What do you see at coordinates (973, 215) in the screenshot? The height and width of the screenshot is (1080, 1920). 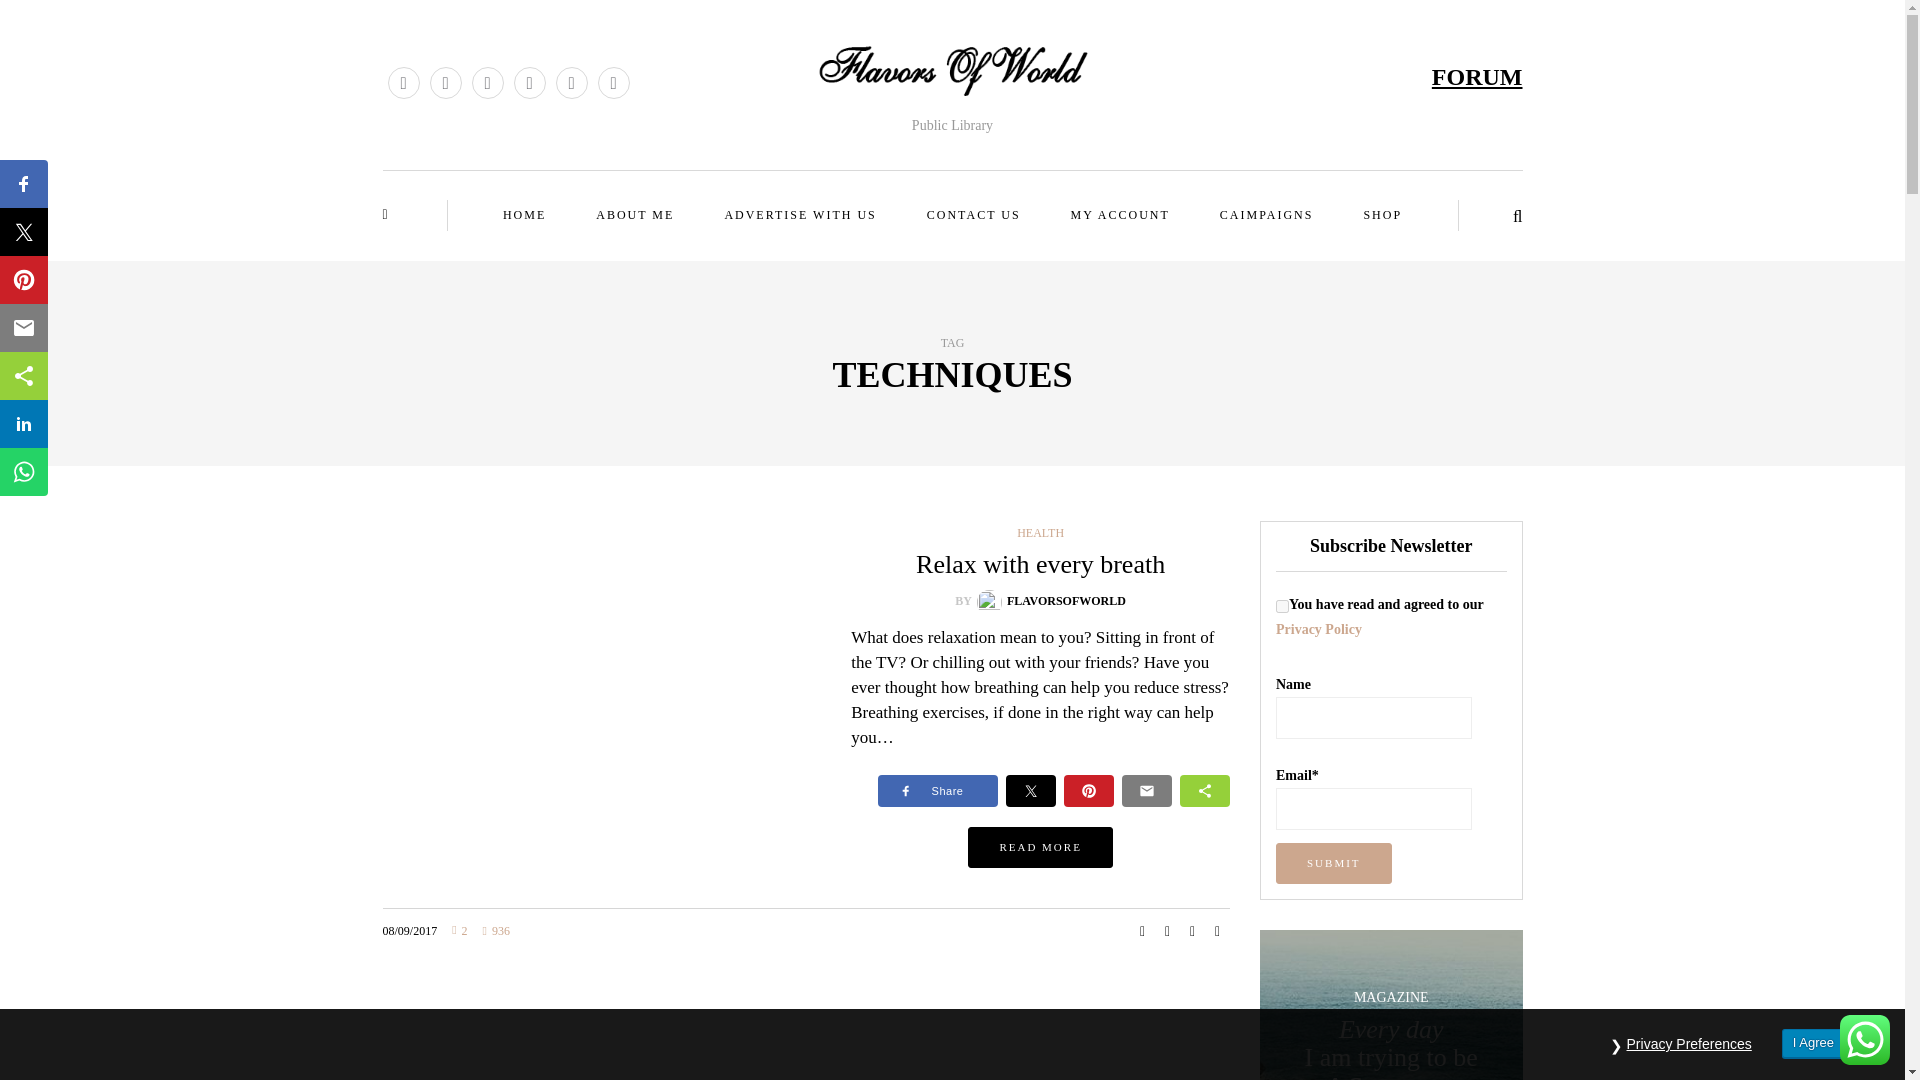 I see `CONTACT US` at bounding box center [973, 215].